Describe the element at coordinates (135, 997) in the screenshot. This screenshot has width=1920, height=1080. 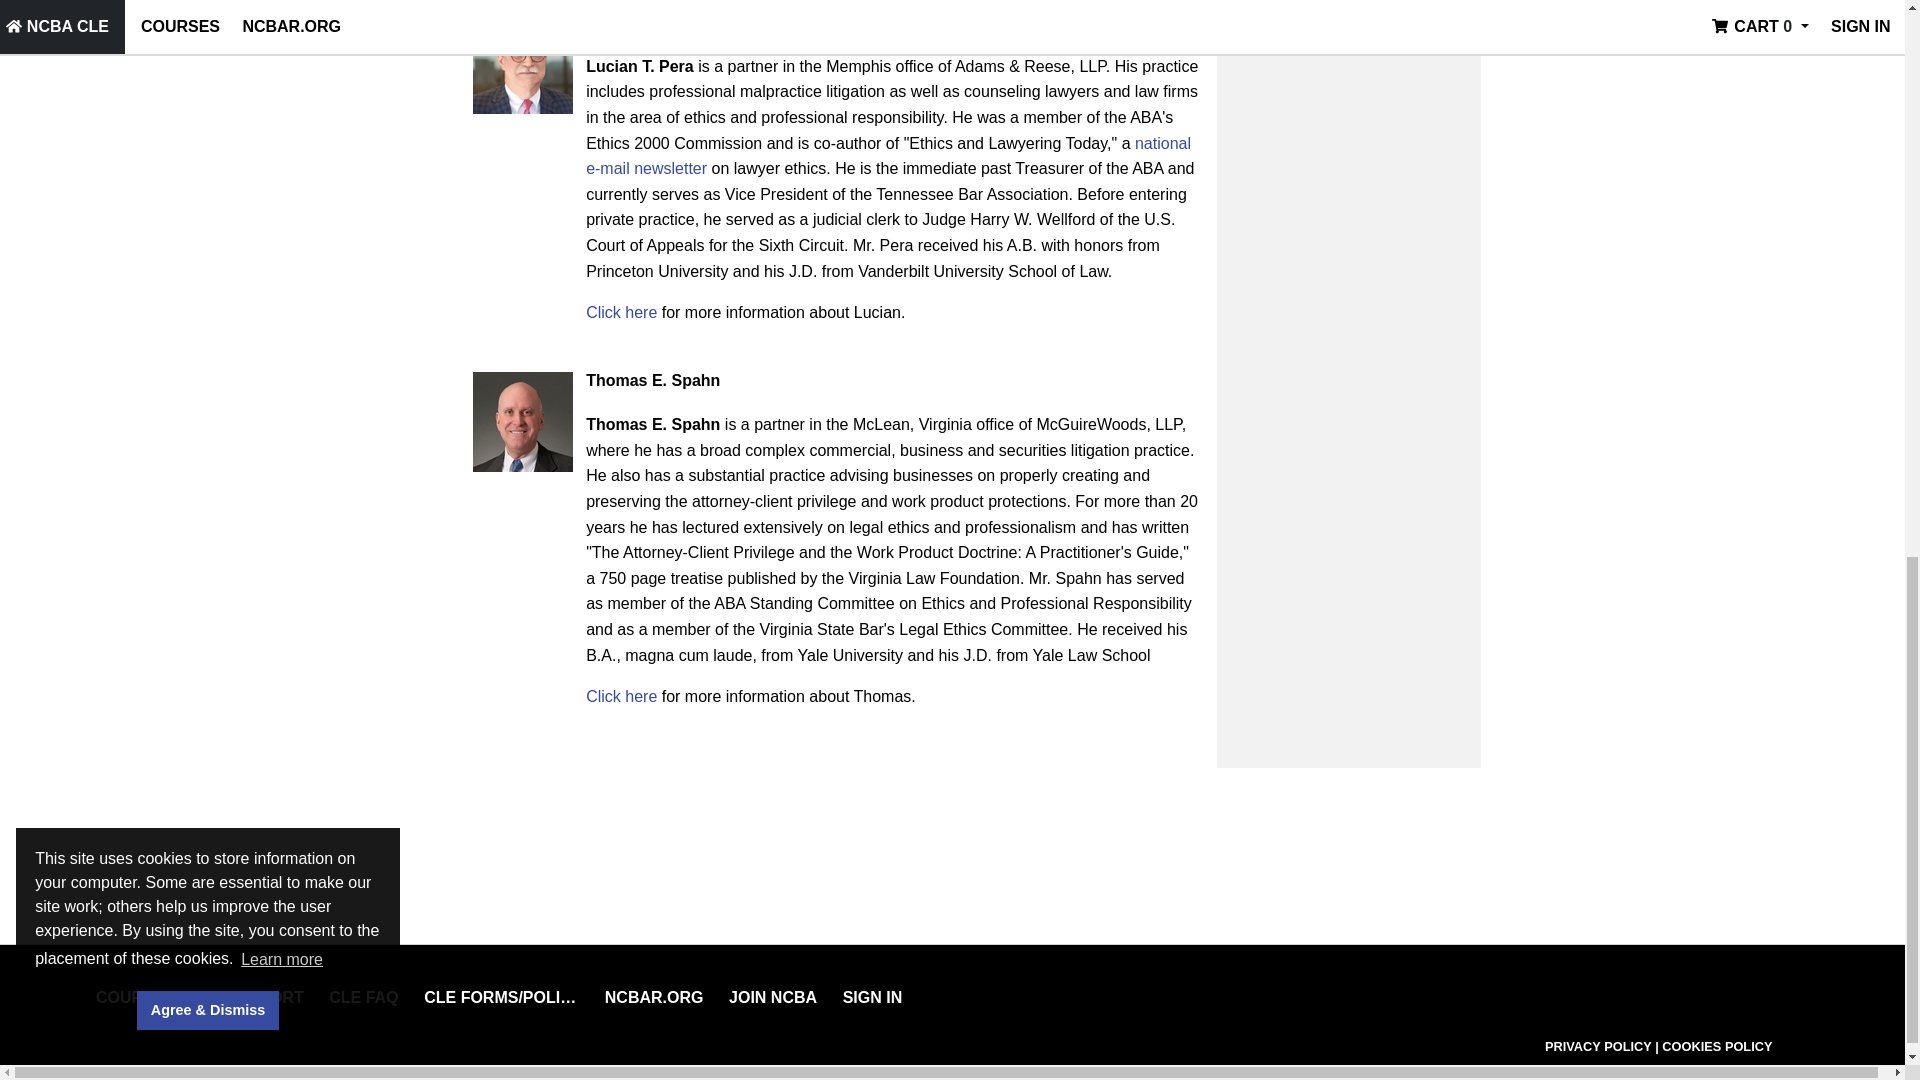
I see `Courses` at that location.